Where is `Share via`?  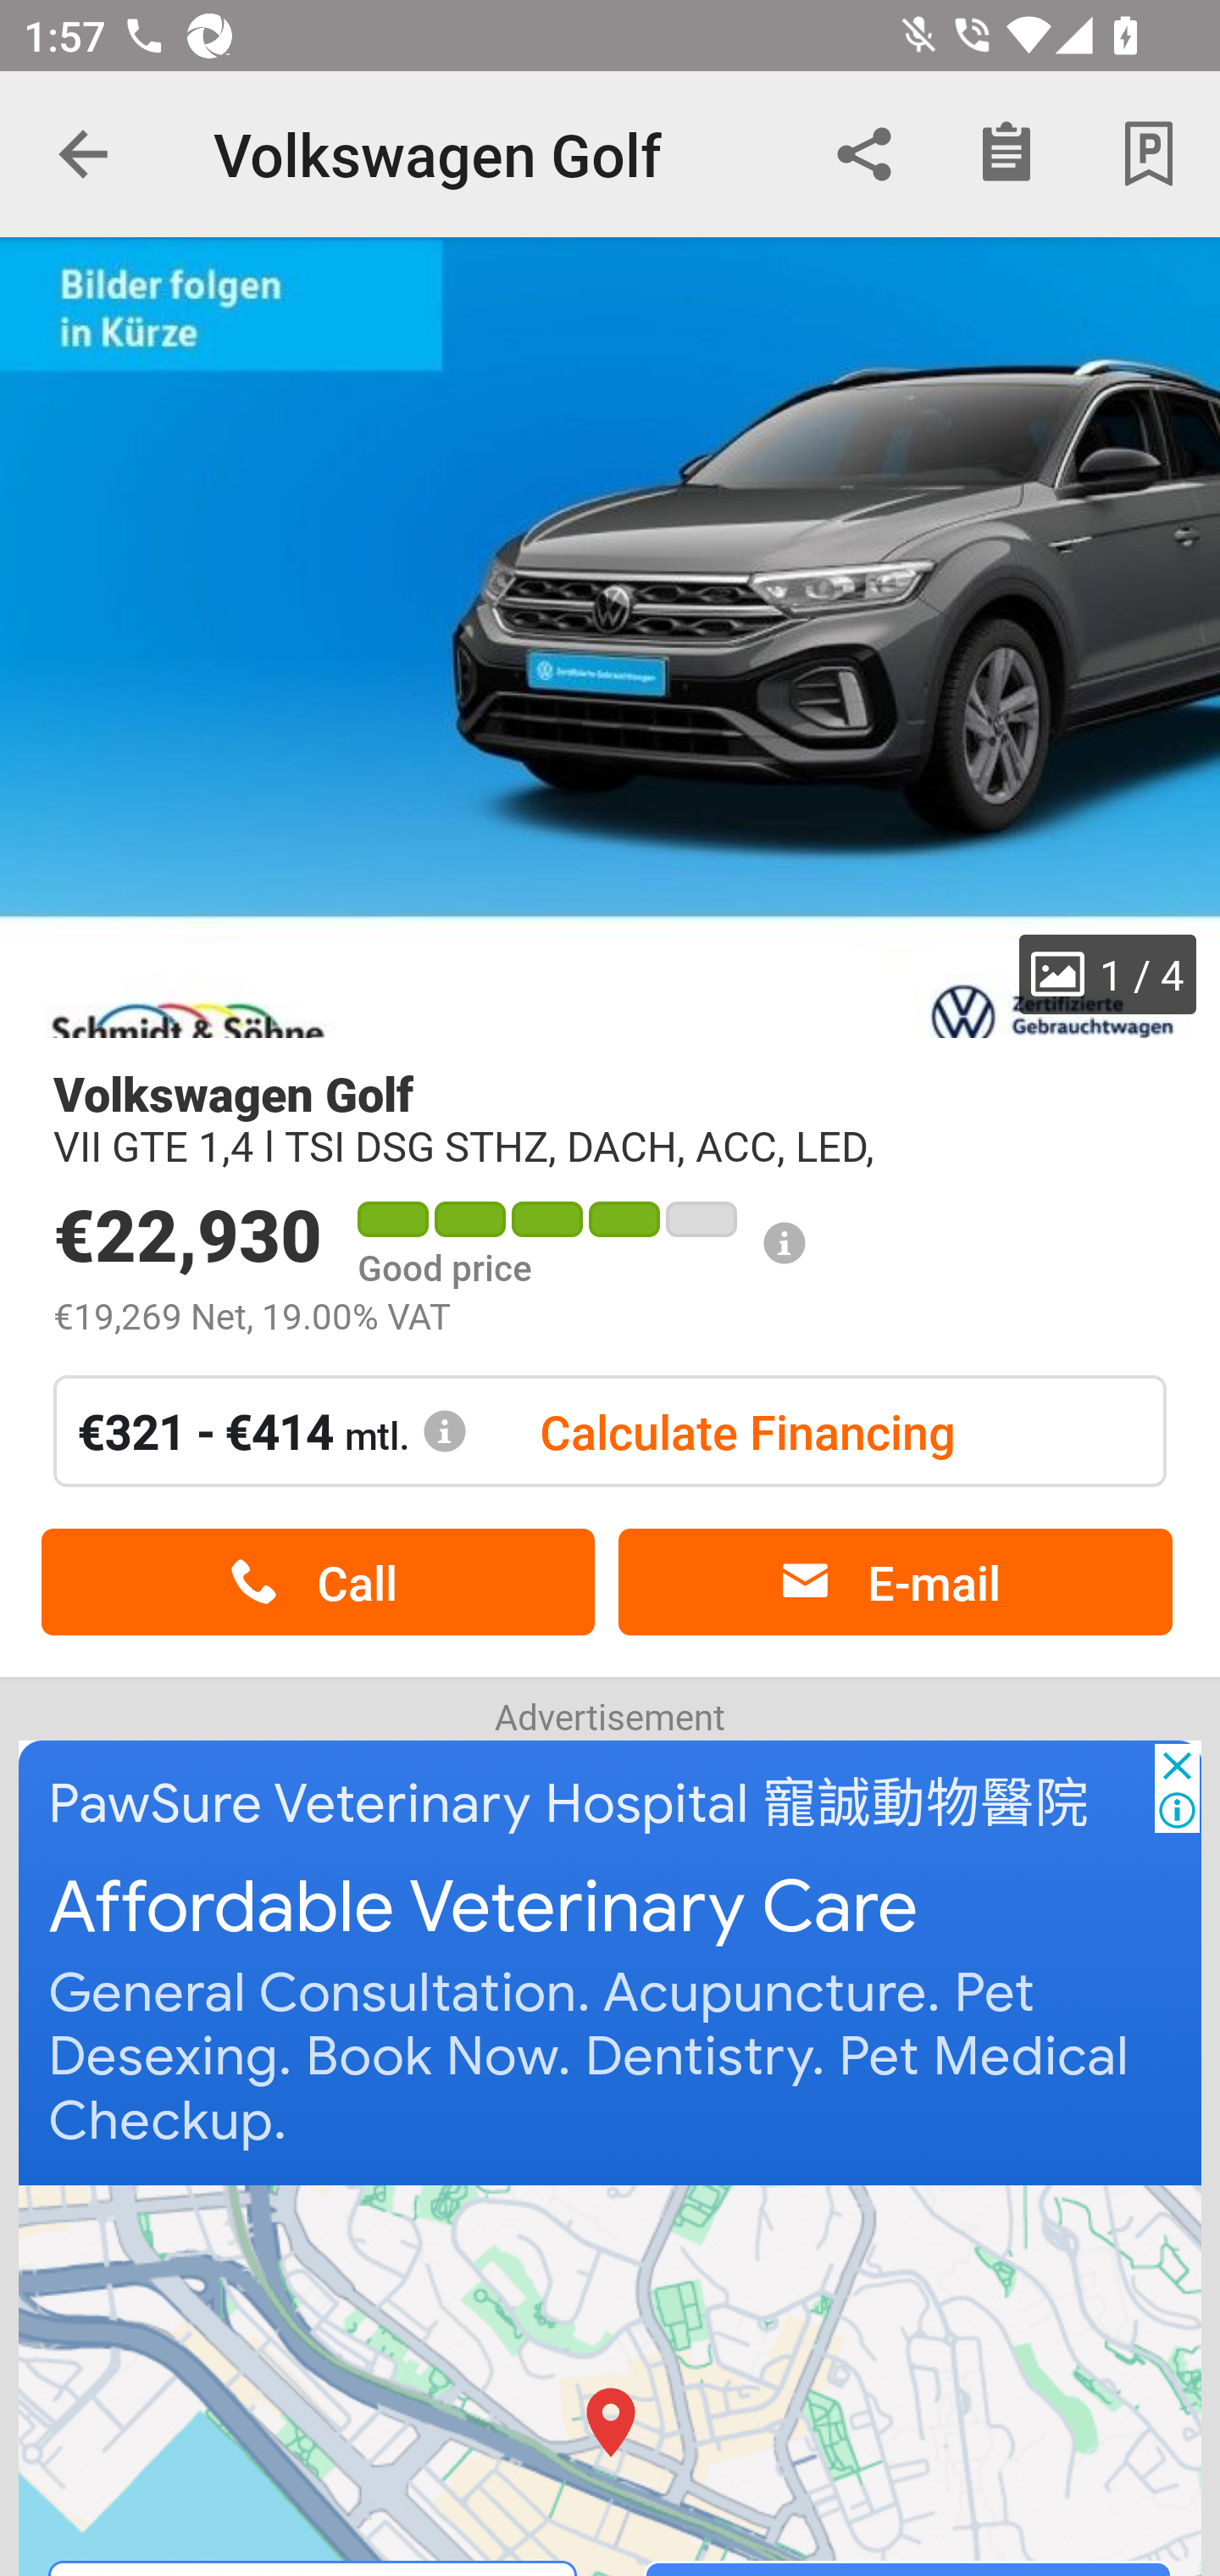
Share via is located at coordinates (864, 154).